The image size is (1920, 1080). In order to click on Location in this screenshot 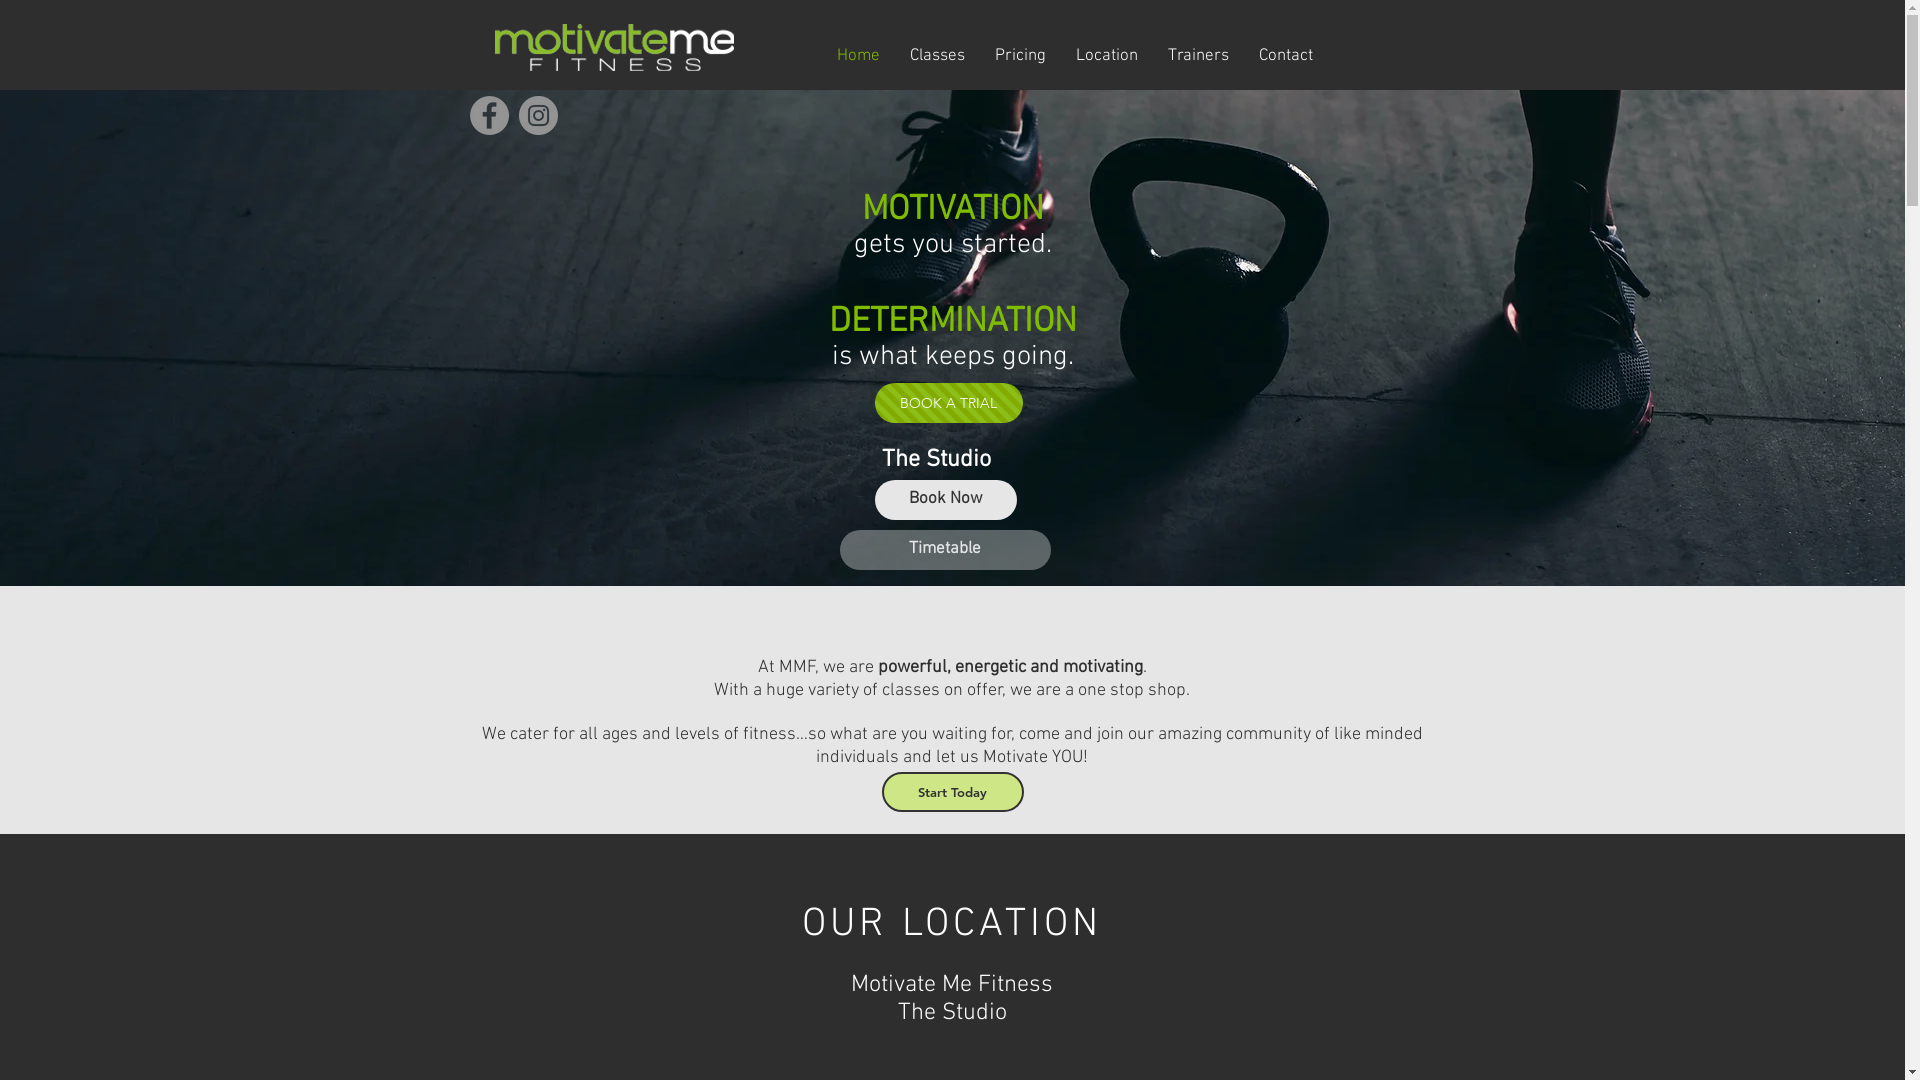, I will do `click(1106, 56)`.